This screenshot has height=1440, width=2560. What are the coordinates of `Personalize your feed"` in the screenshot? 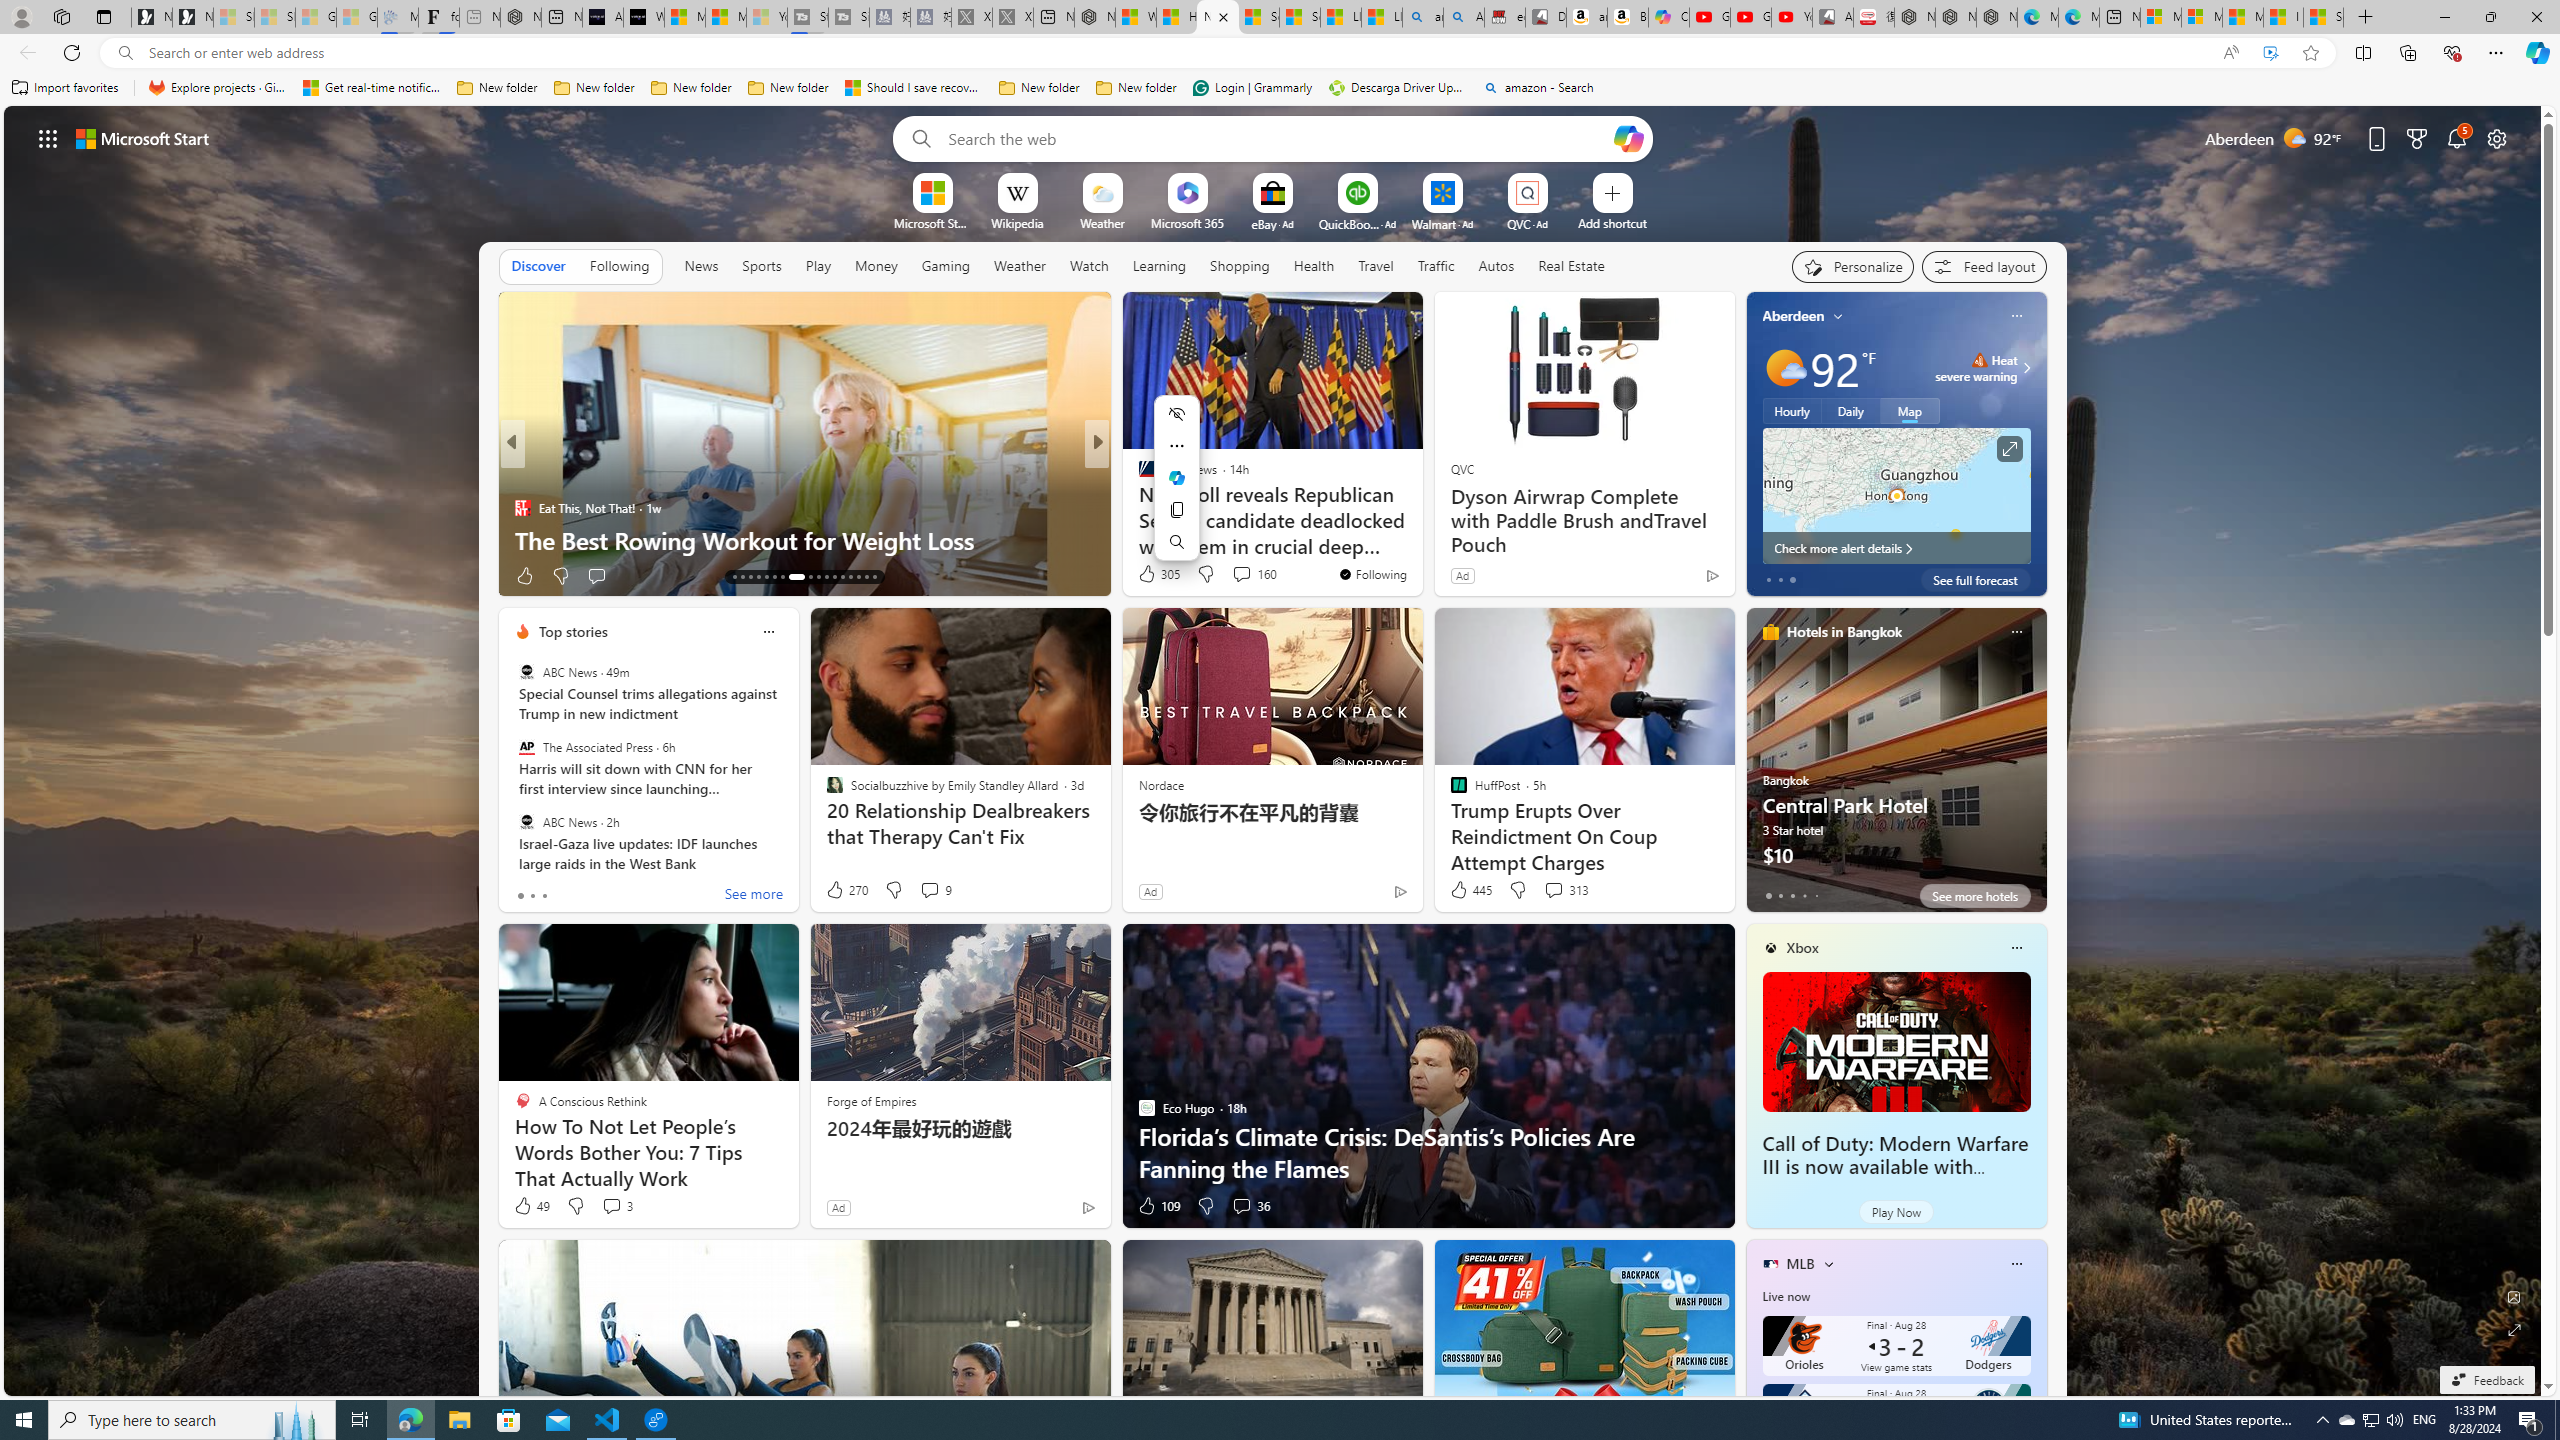 It's located at (1853, 266).